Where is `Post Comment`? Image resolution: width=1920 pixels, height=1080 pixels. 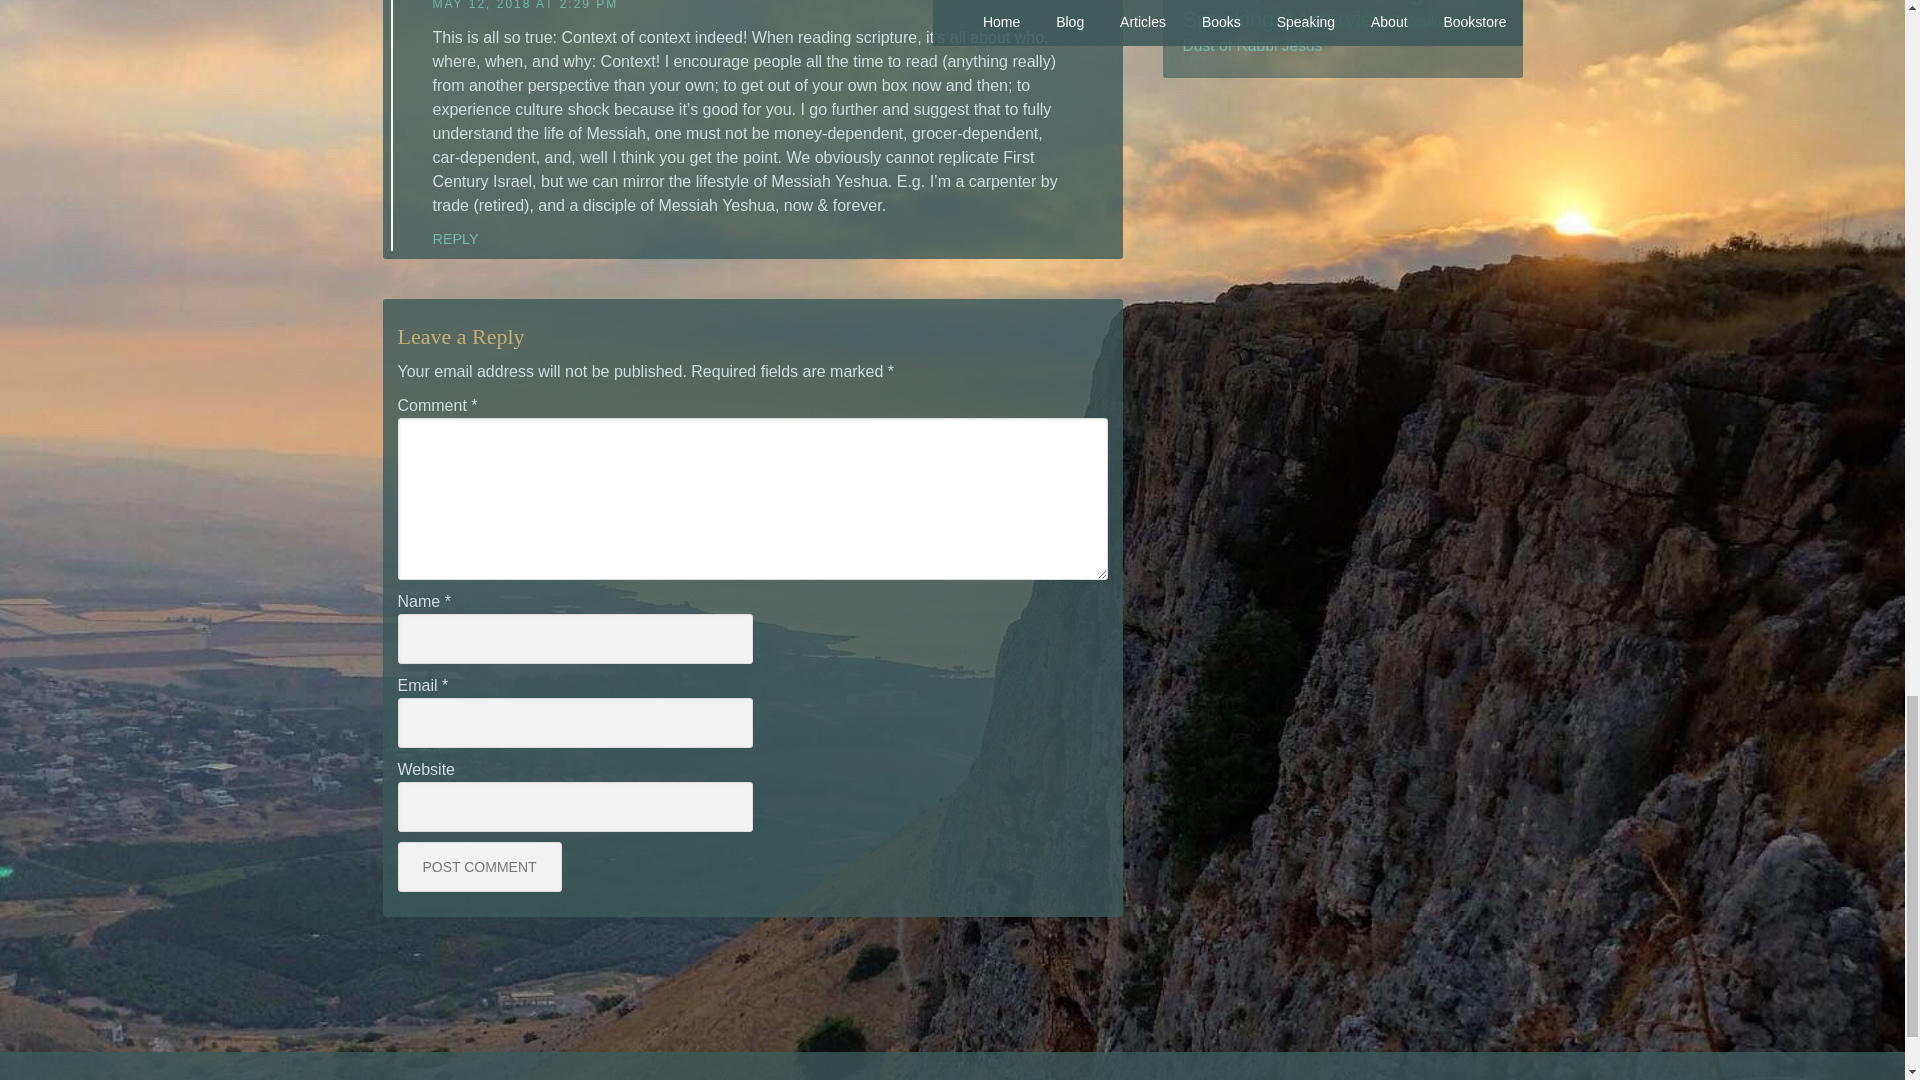 Post Comment is located at coordinates (480, 867).